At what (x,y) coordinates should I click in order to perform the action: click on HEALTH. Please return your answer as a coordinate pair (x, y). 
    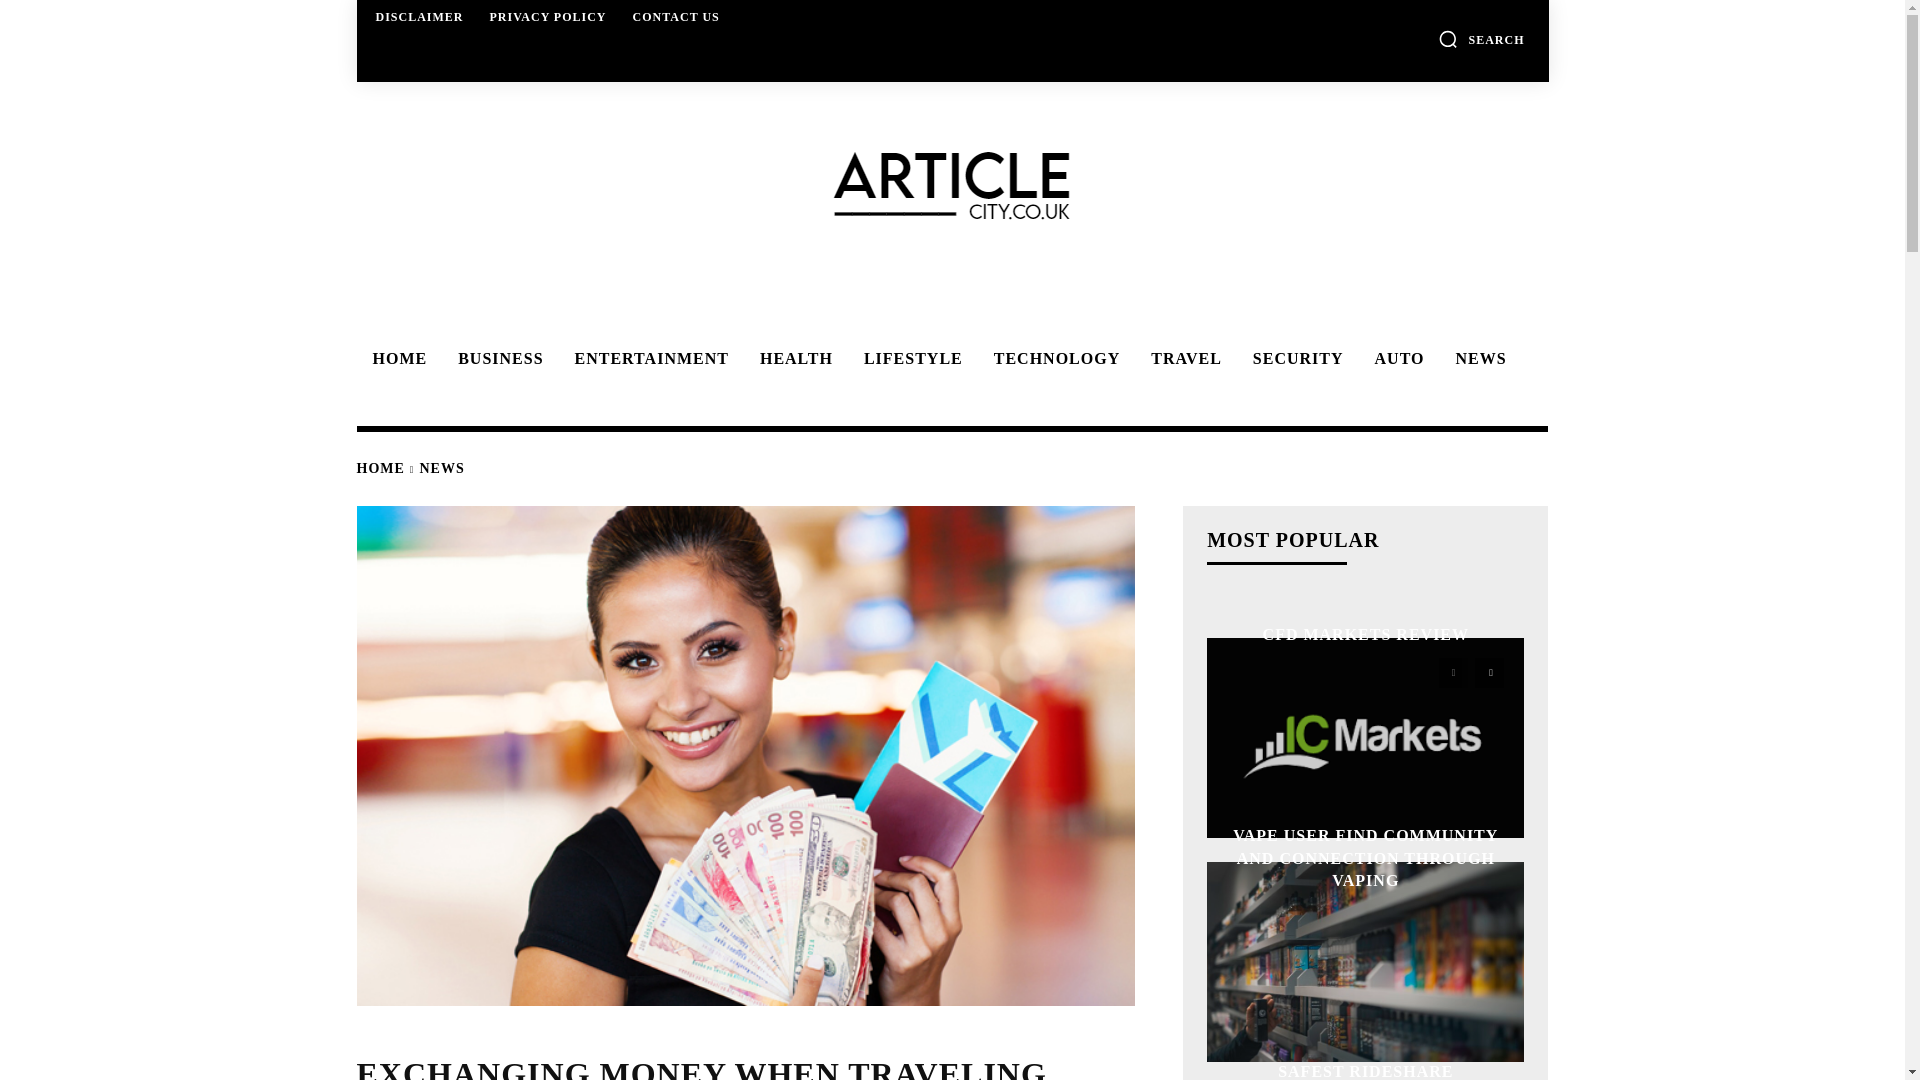
    Looking at the image, I should click on (793, 359).